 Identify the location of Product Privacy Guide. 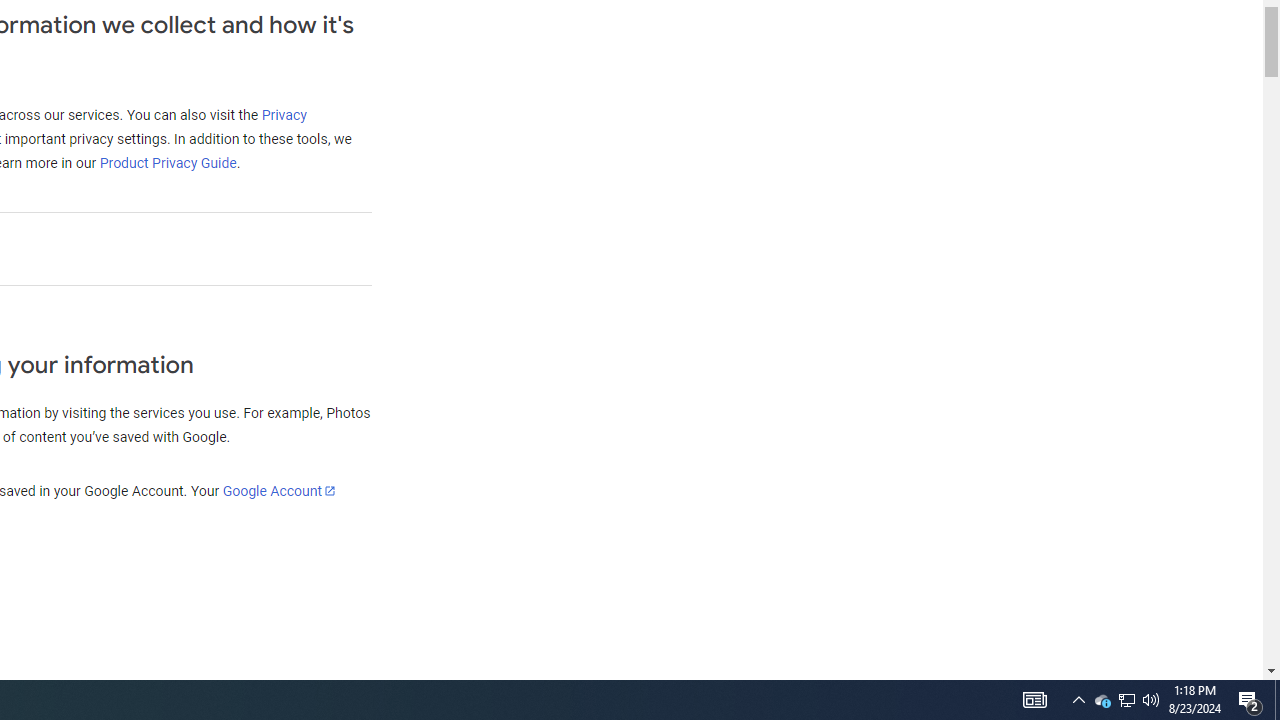
(167, 163).